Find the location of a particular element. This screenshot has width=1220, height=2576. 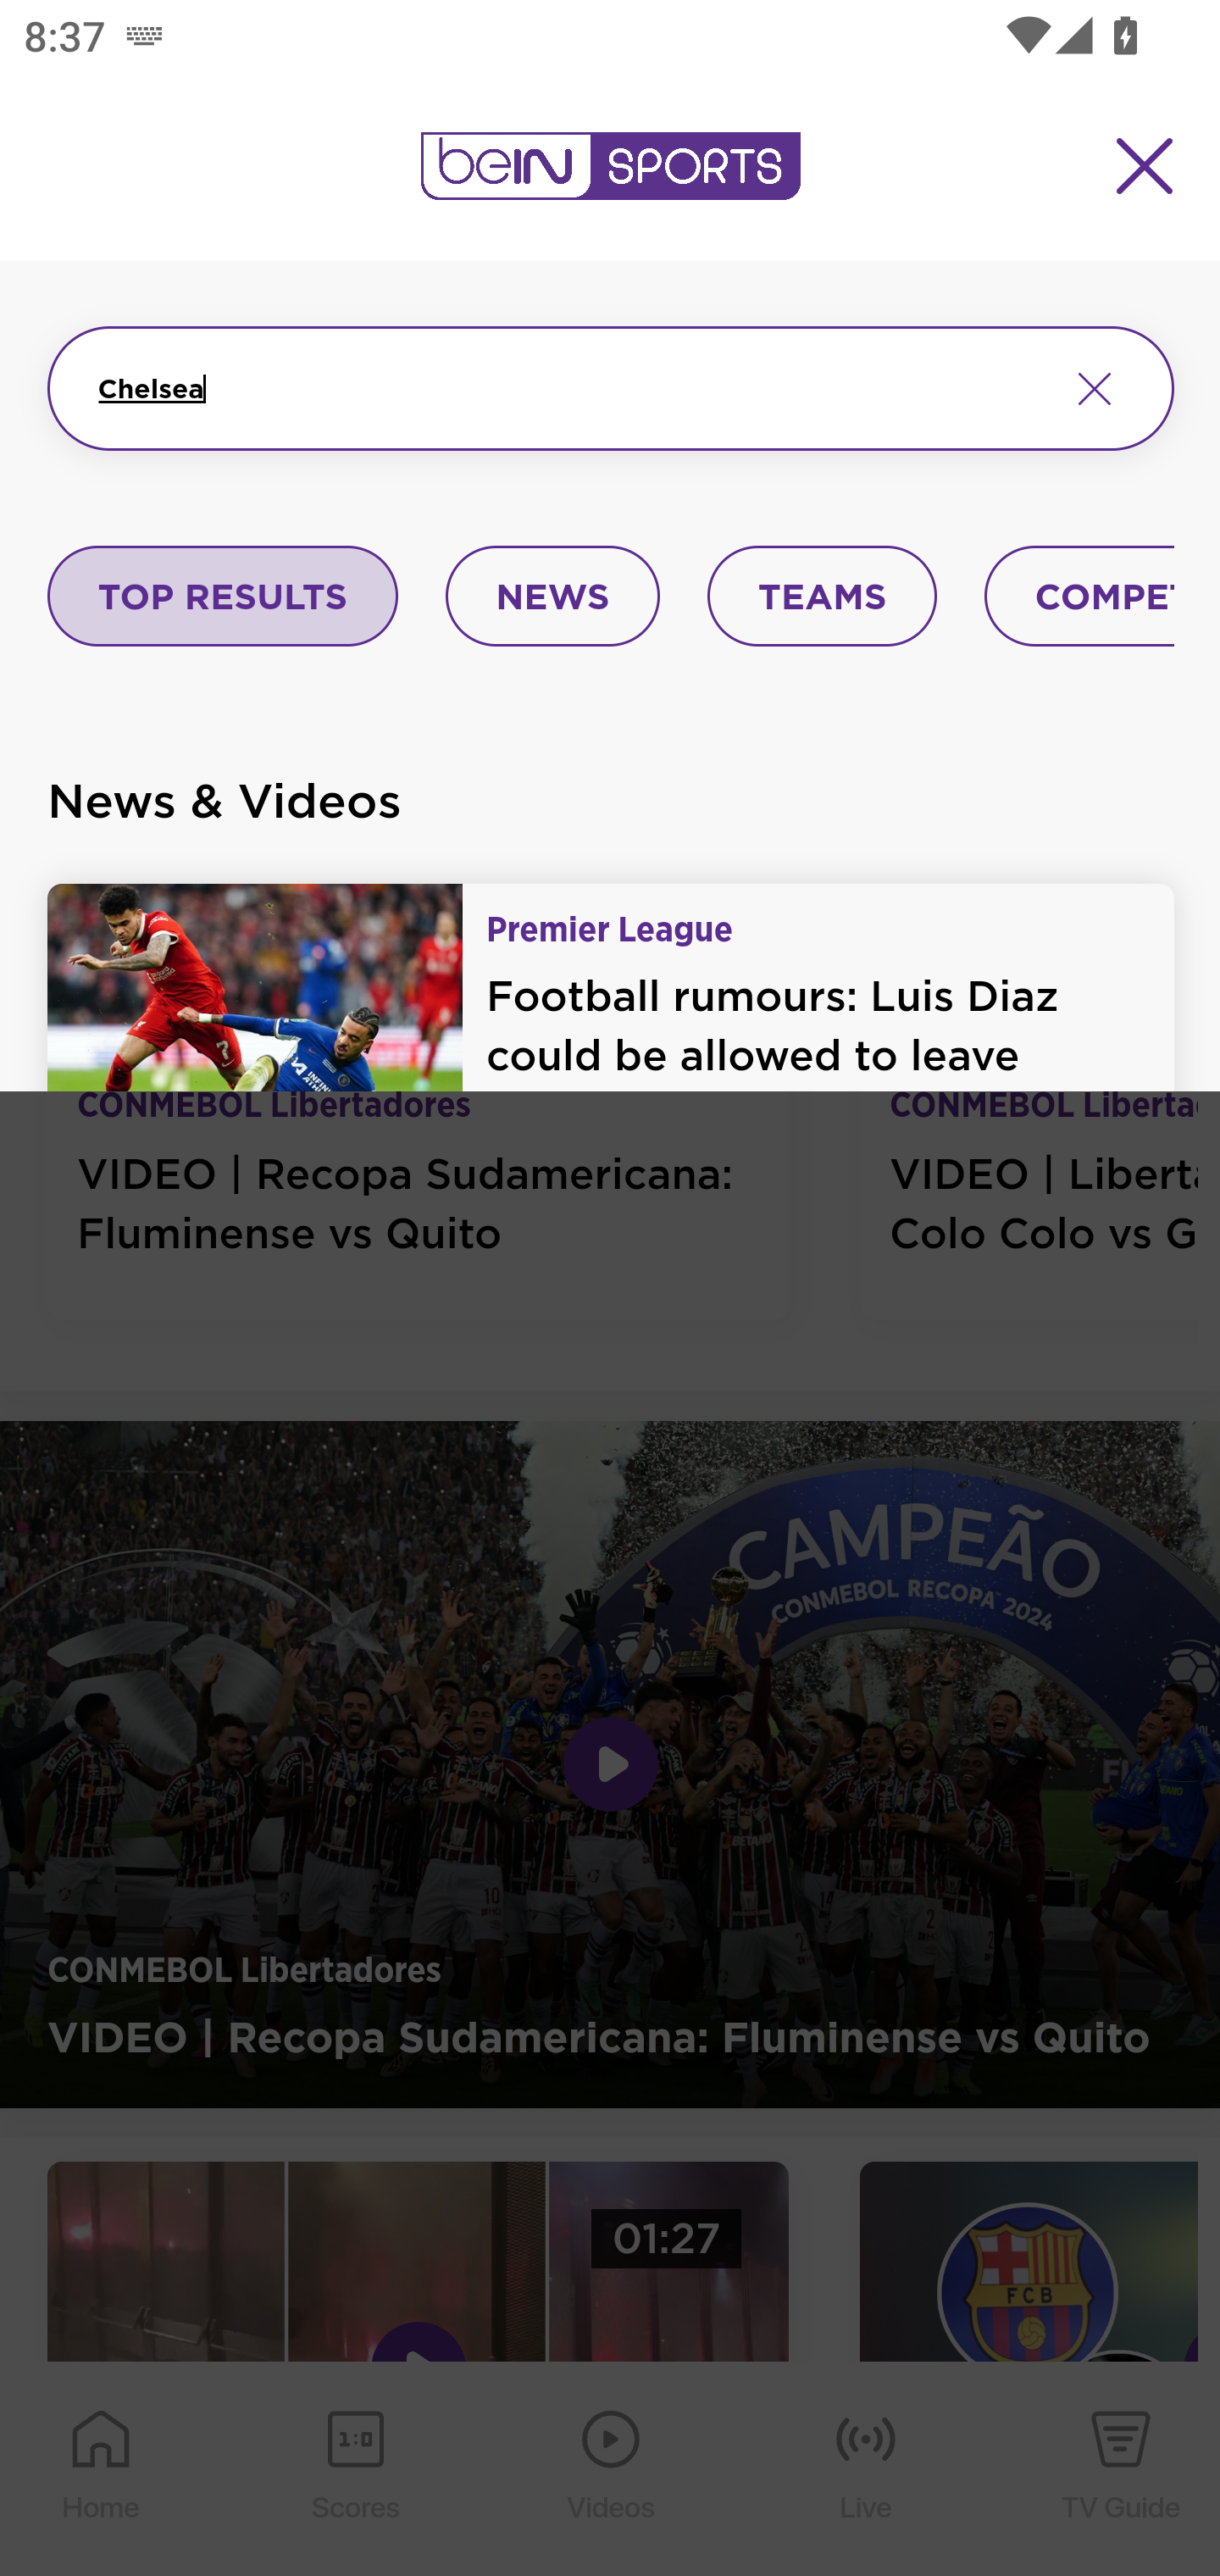

TEAMS is located at coordinates (822, 597).